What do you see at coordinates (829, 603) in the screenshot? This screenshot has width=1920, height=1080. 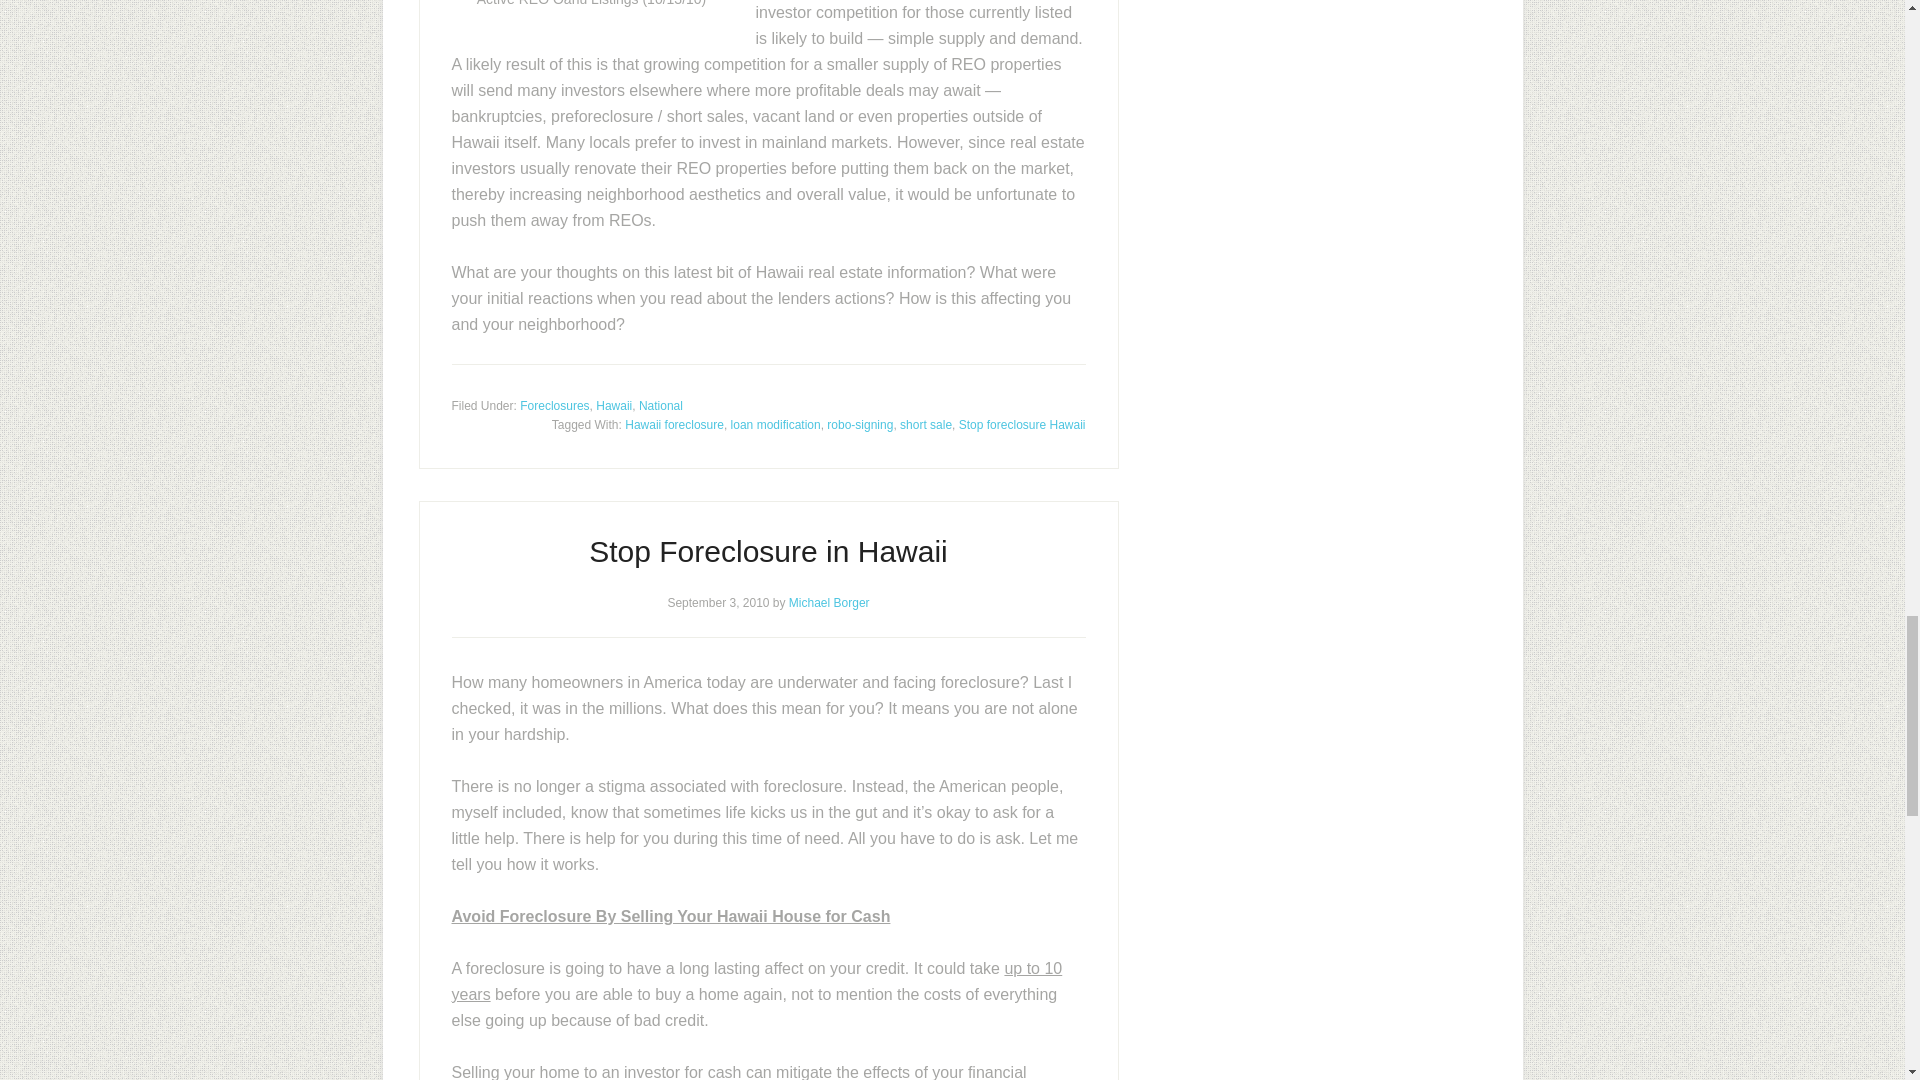 I see `Michael Borger` at bounding box center [829, 603].